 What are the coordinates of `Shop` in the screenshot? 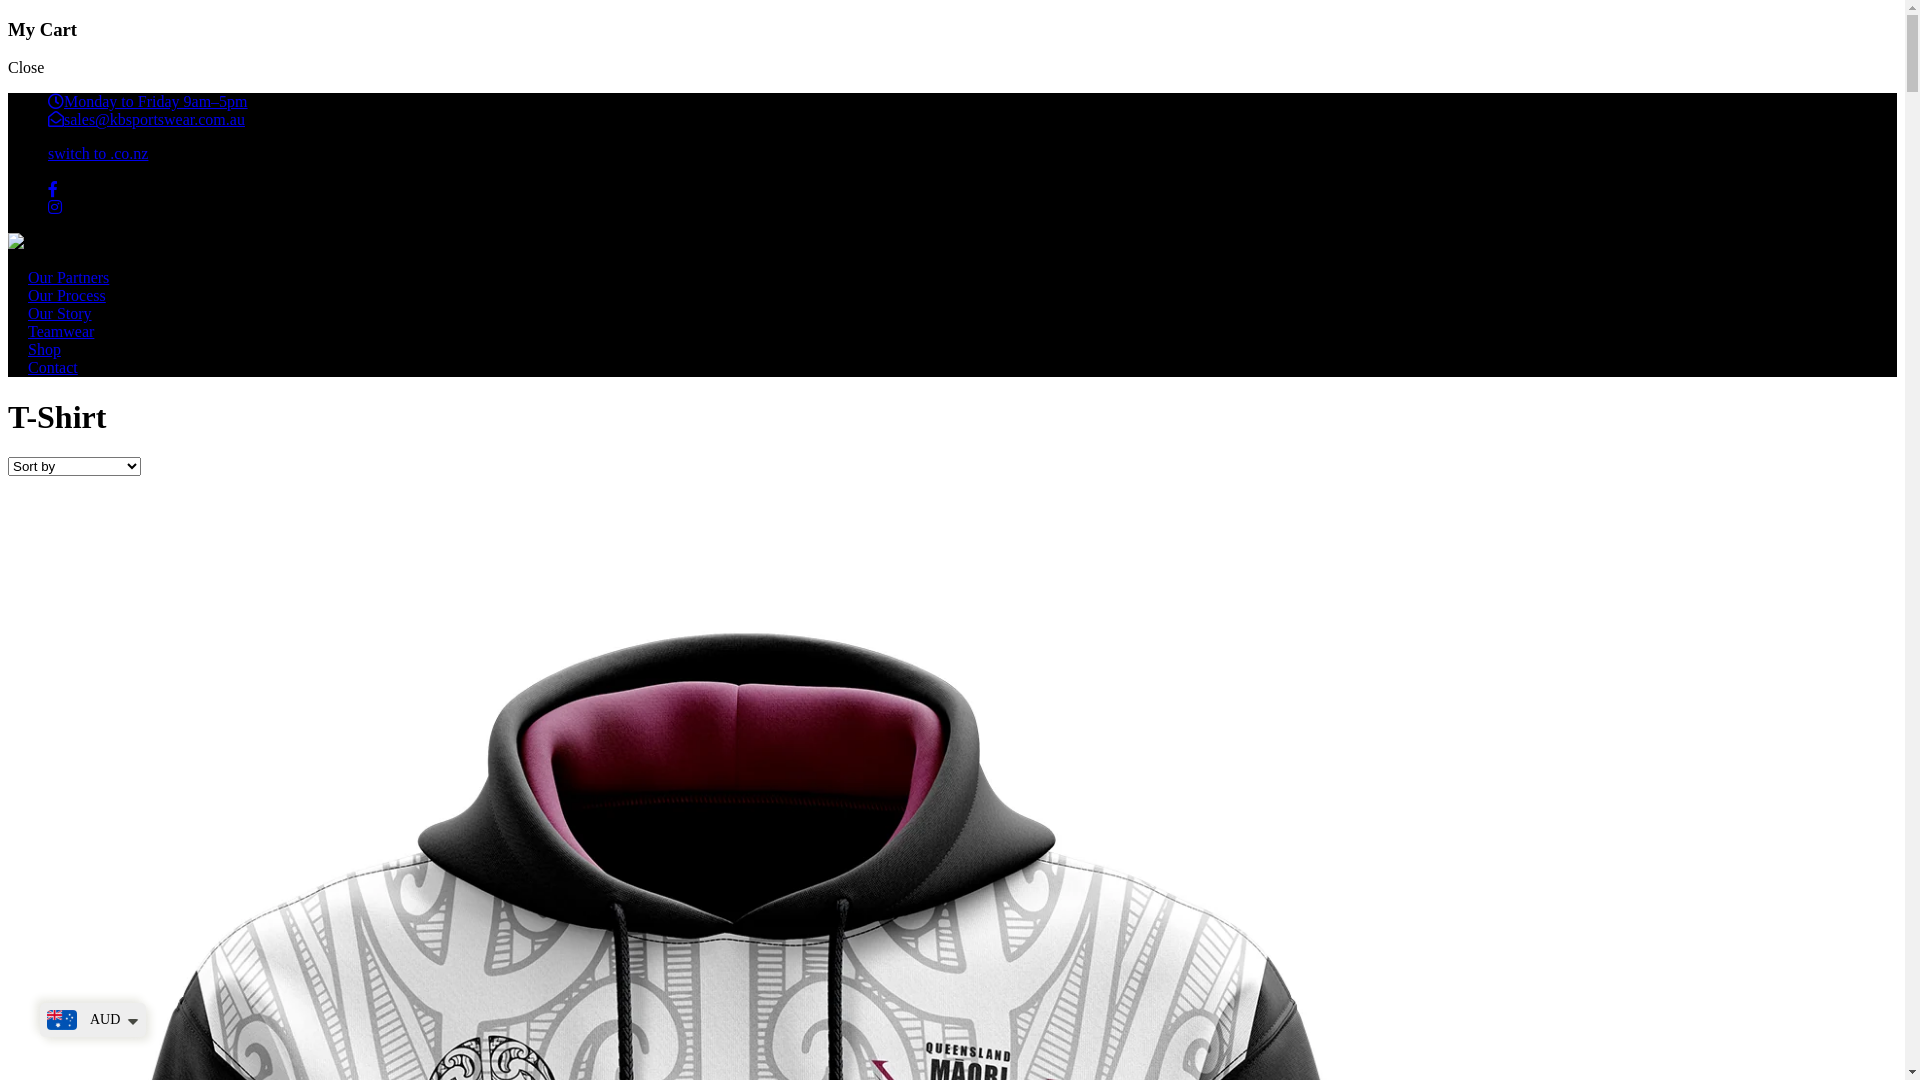 It's located at (44, 350).